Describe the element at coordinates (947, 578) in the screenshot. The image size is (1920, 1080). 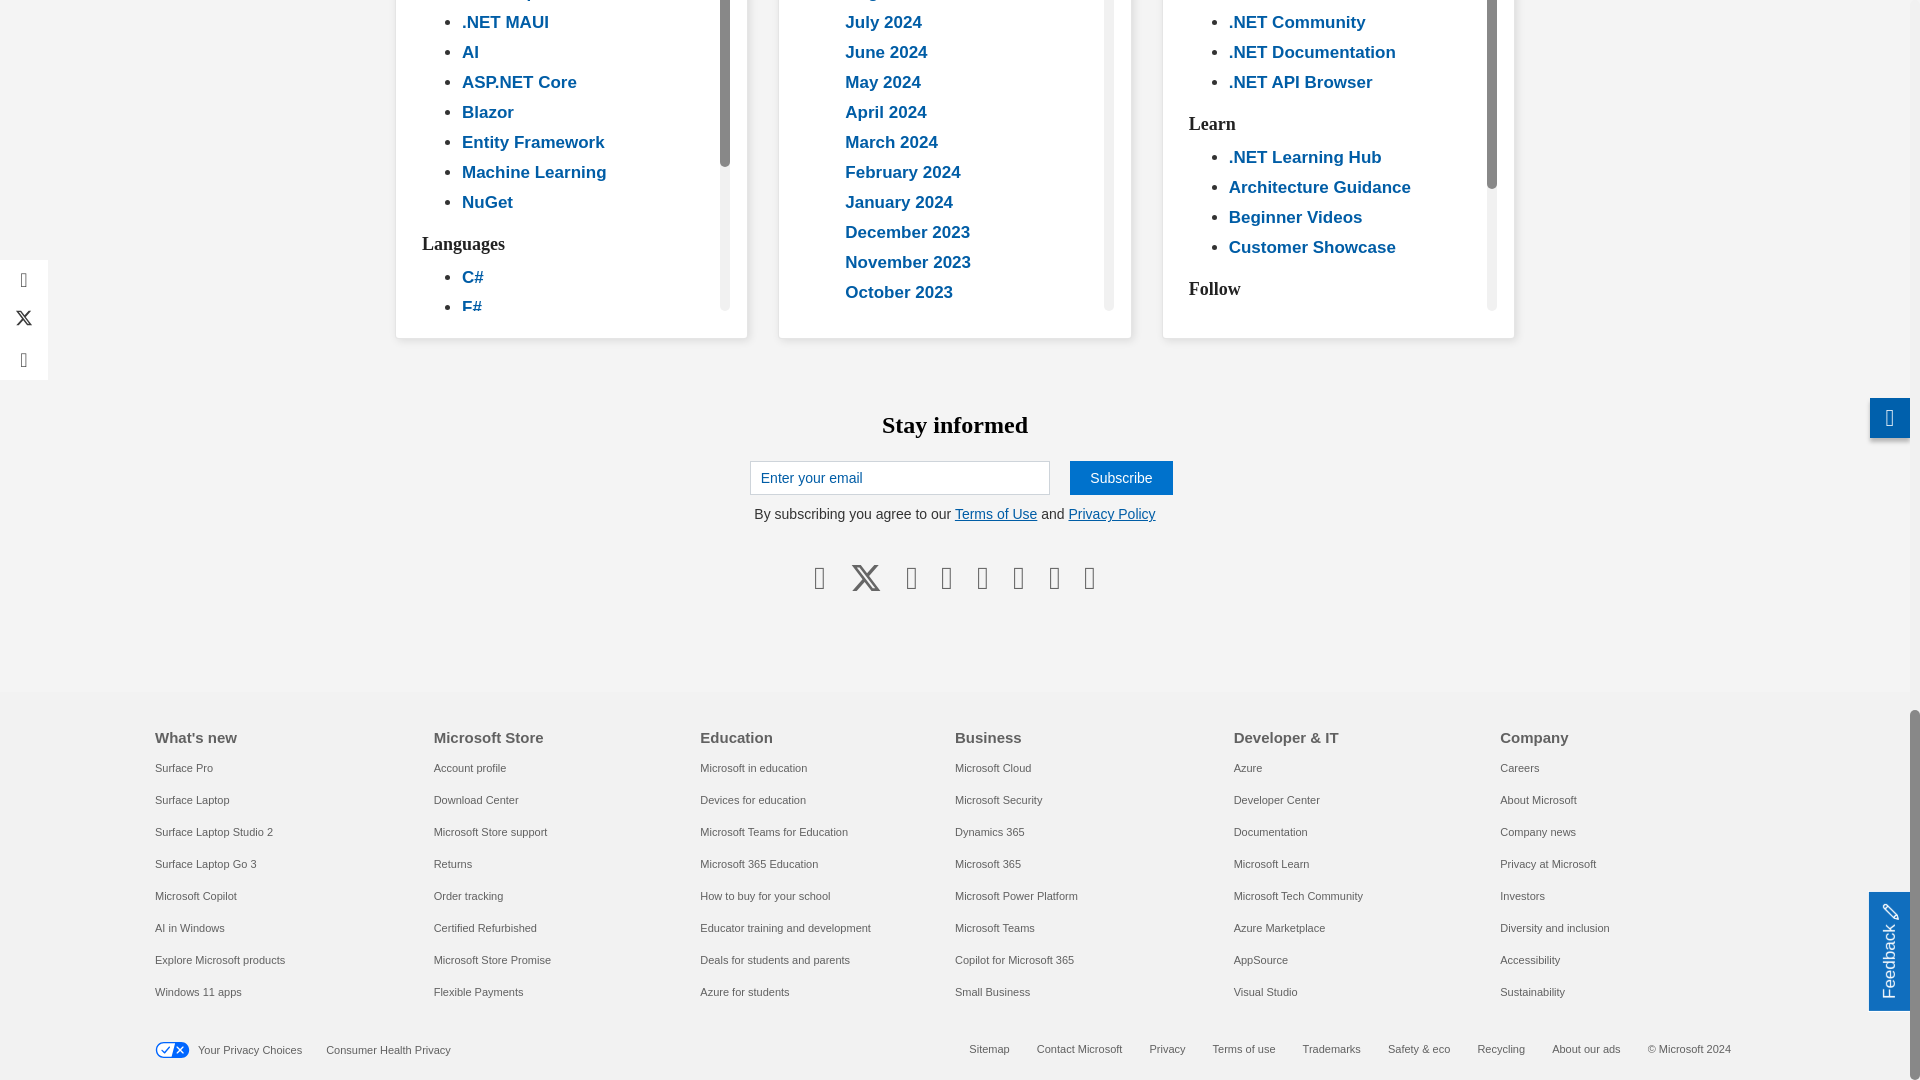
I see `youtube` at that location.